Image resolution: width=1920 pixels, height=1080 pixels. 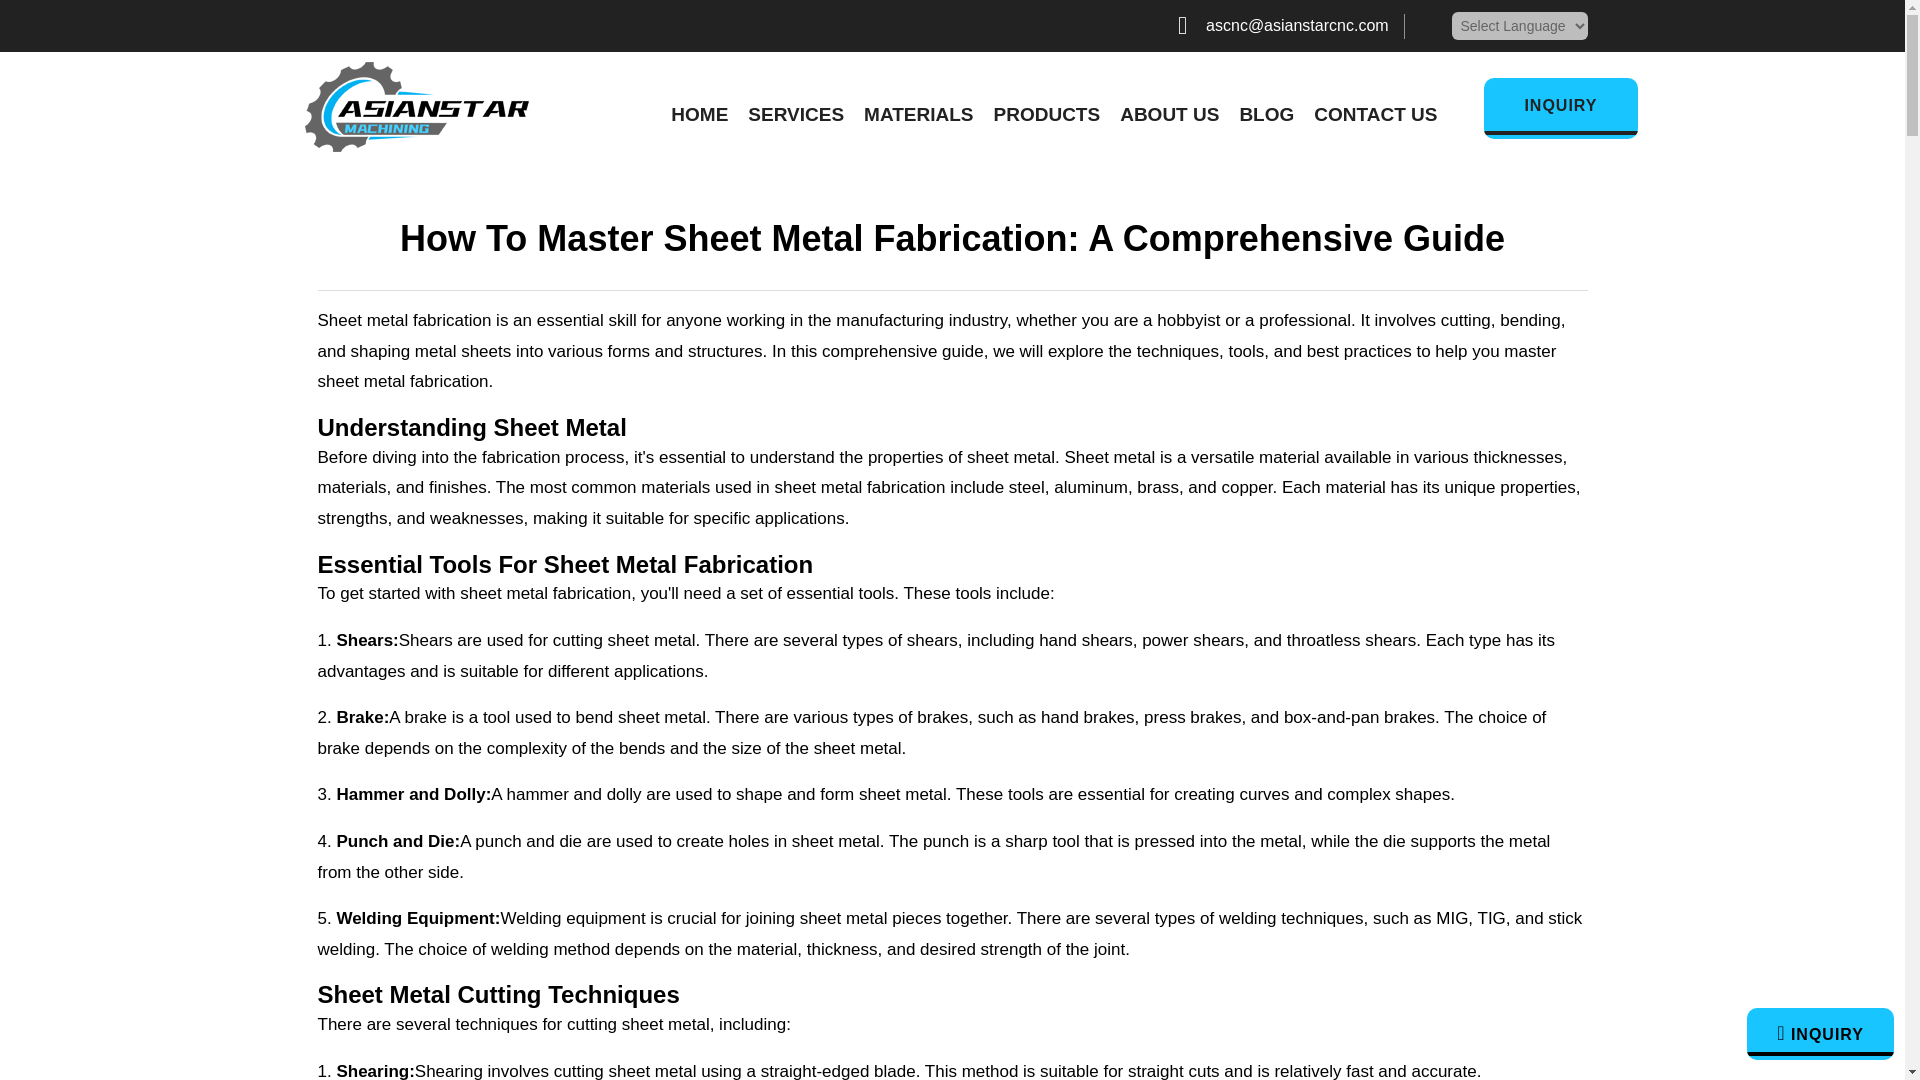 What do you see at coordinates (1266, 114) in the screenshot?
I see `BLOG` at bounding box center [1266, 114].